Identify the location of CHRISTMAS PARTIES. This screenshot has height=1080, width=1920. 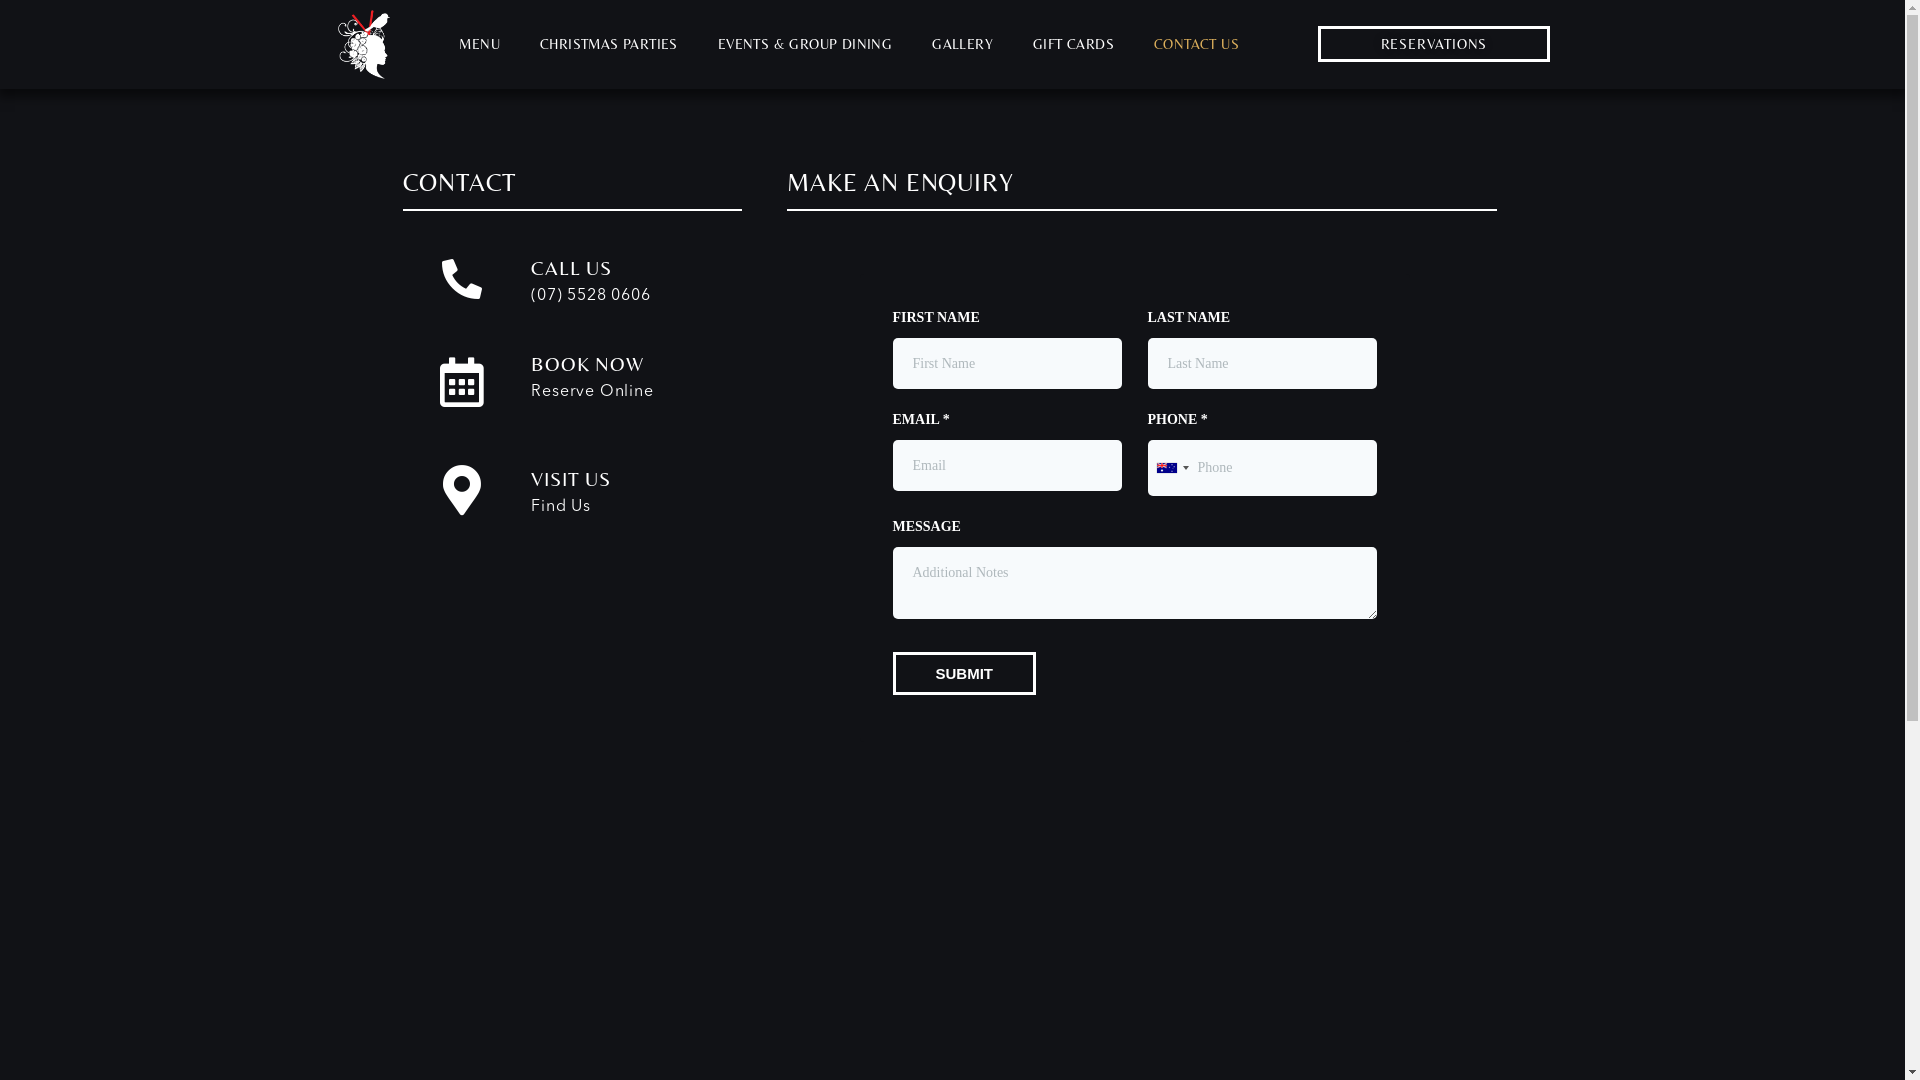
(609, 44).